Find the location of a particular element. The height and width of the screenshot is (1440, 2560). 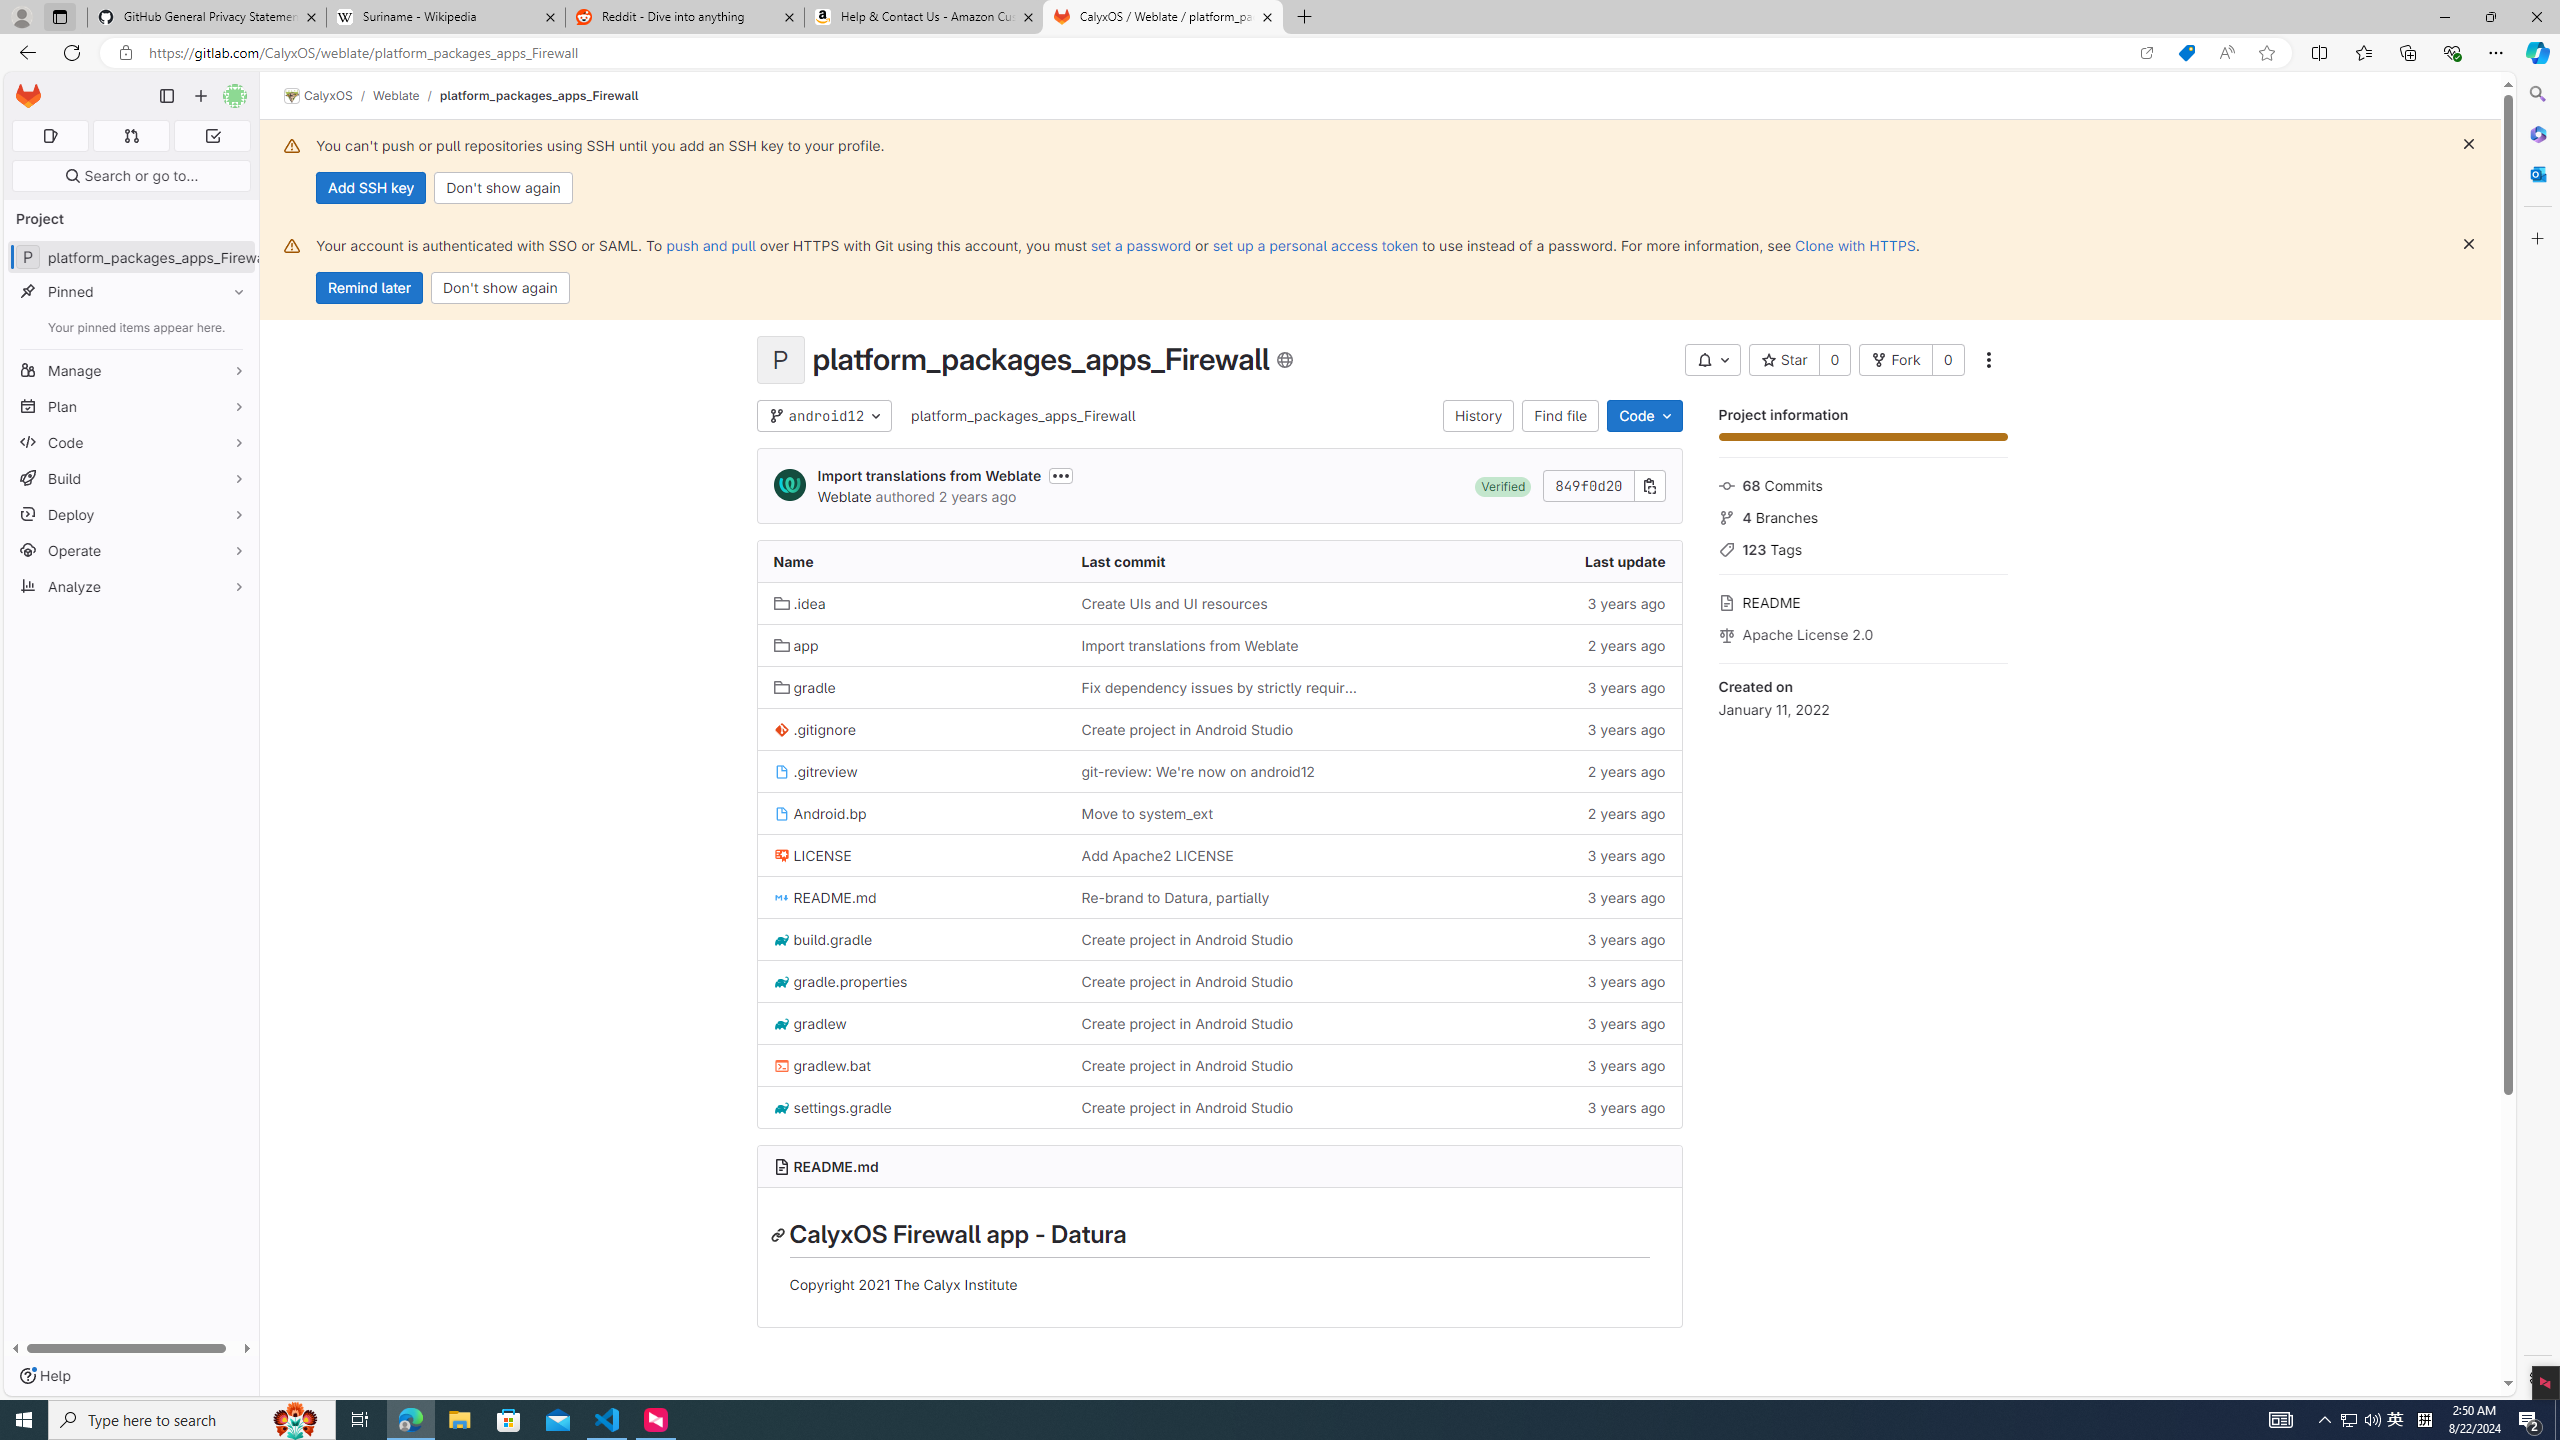

gradlew.bat is located at coordinates (822, 1065).